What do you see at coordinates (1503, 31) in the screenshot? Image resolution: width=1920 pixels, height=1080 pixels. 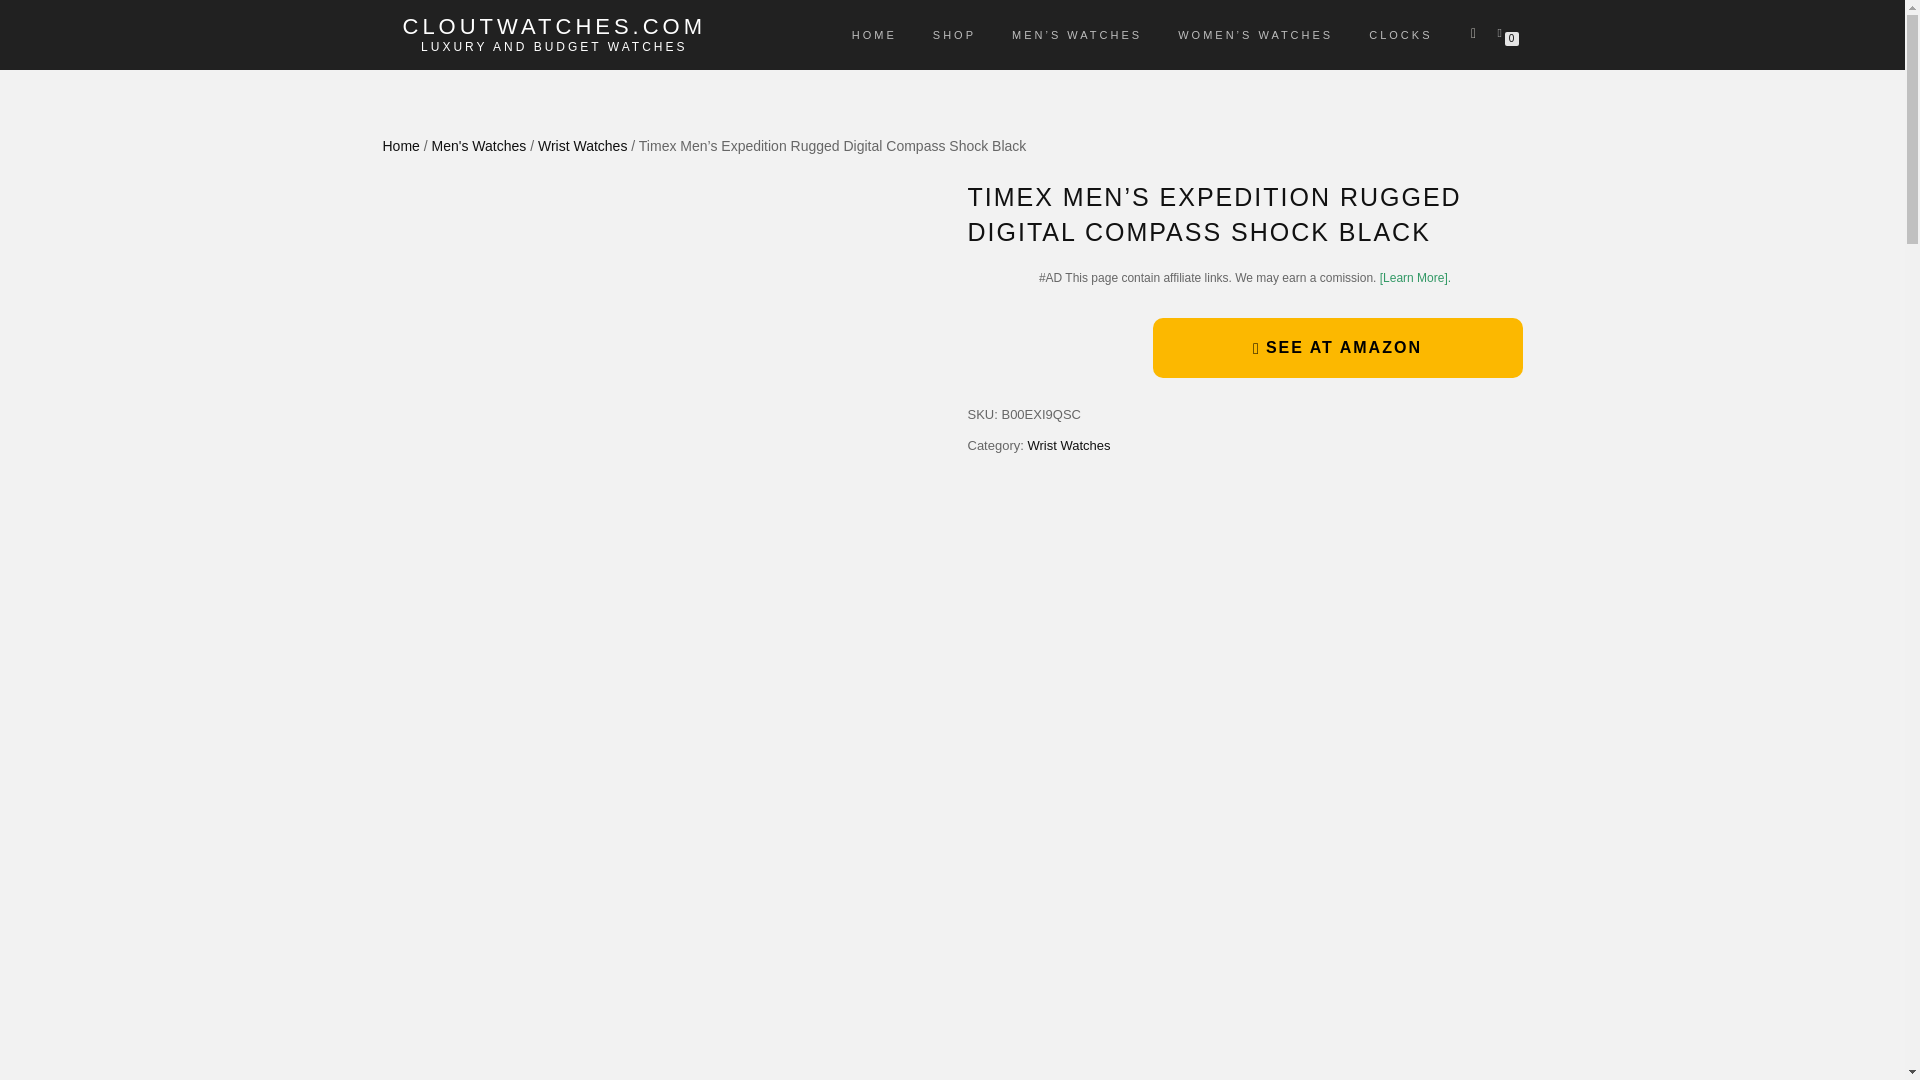 I see `0` at bounding box center [1503, 31].